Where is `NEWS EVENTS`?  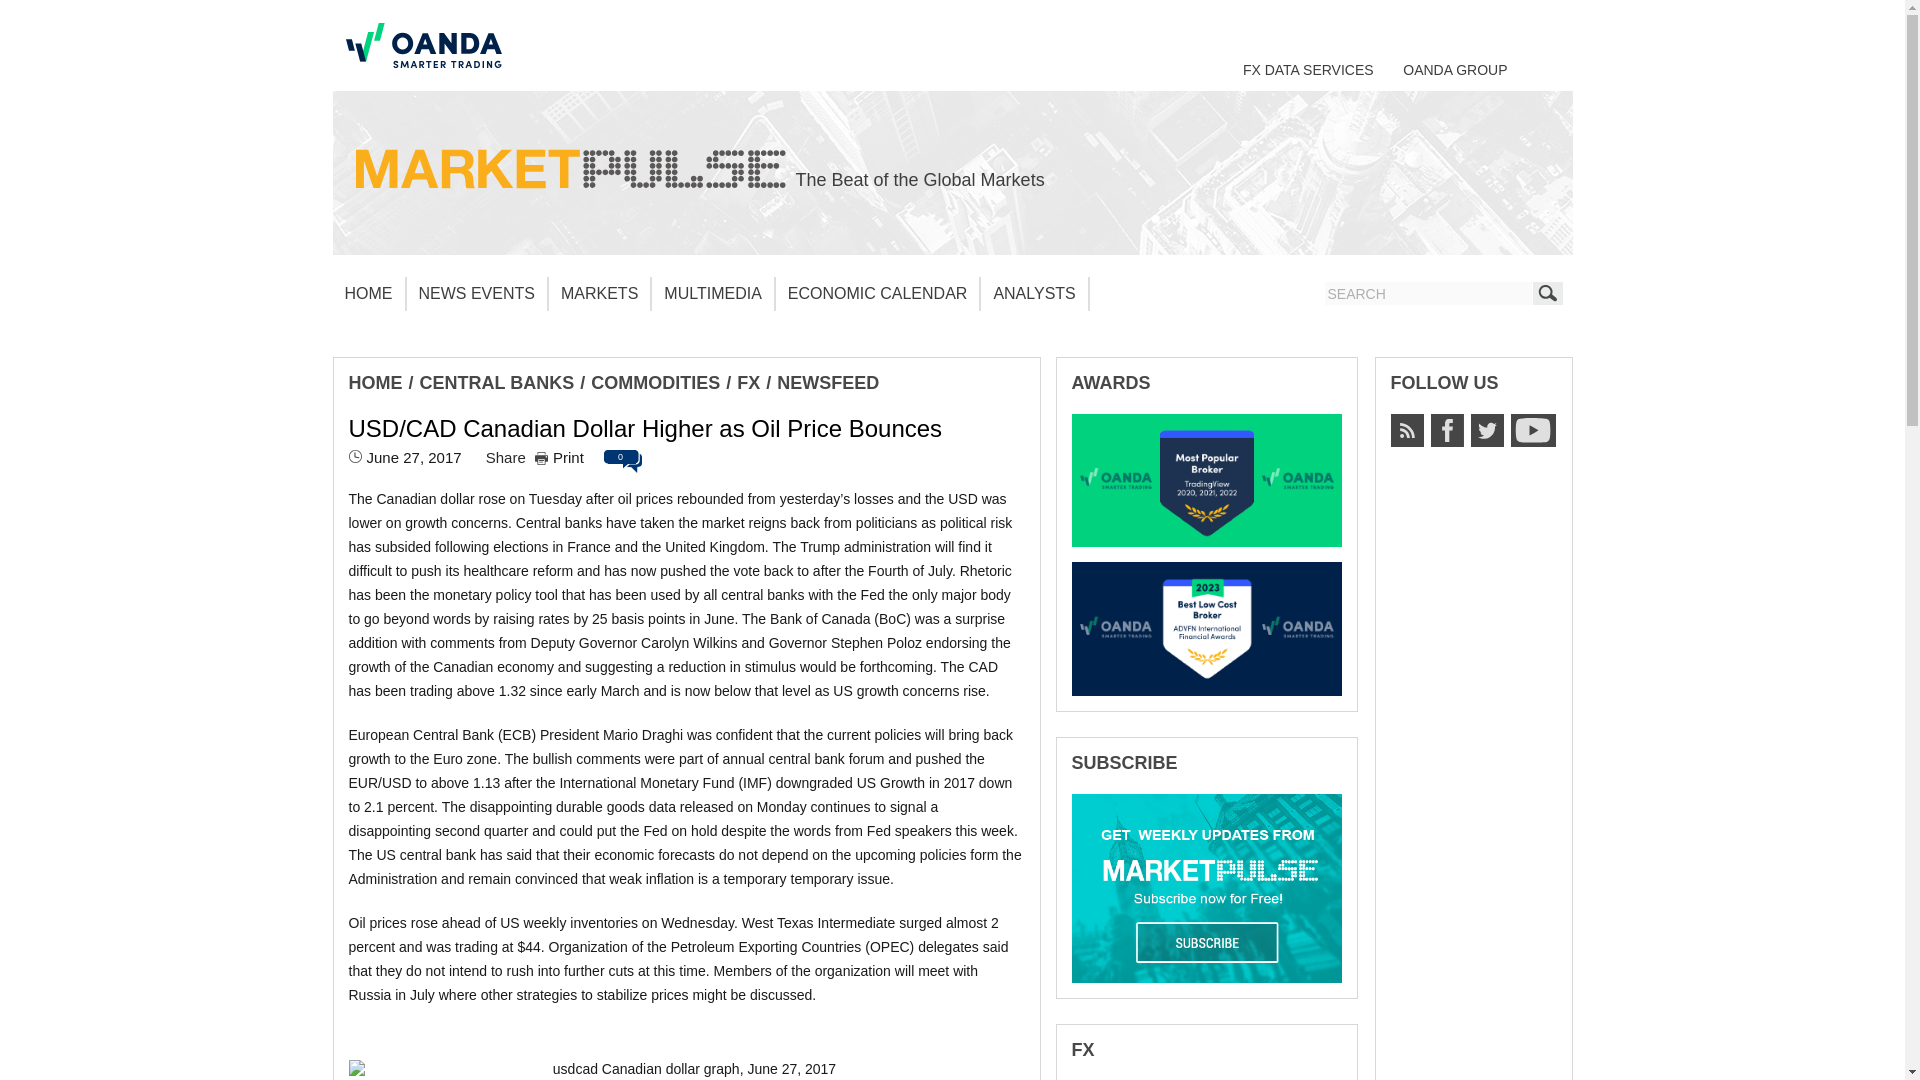 NEWS EVENTS is located at coordinates (476, 294).